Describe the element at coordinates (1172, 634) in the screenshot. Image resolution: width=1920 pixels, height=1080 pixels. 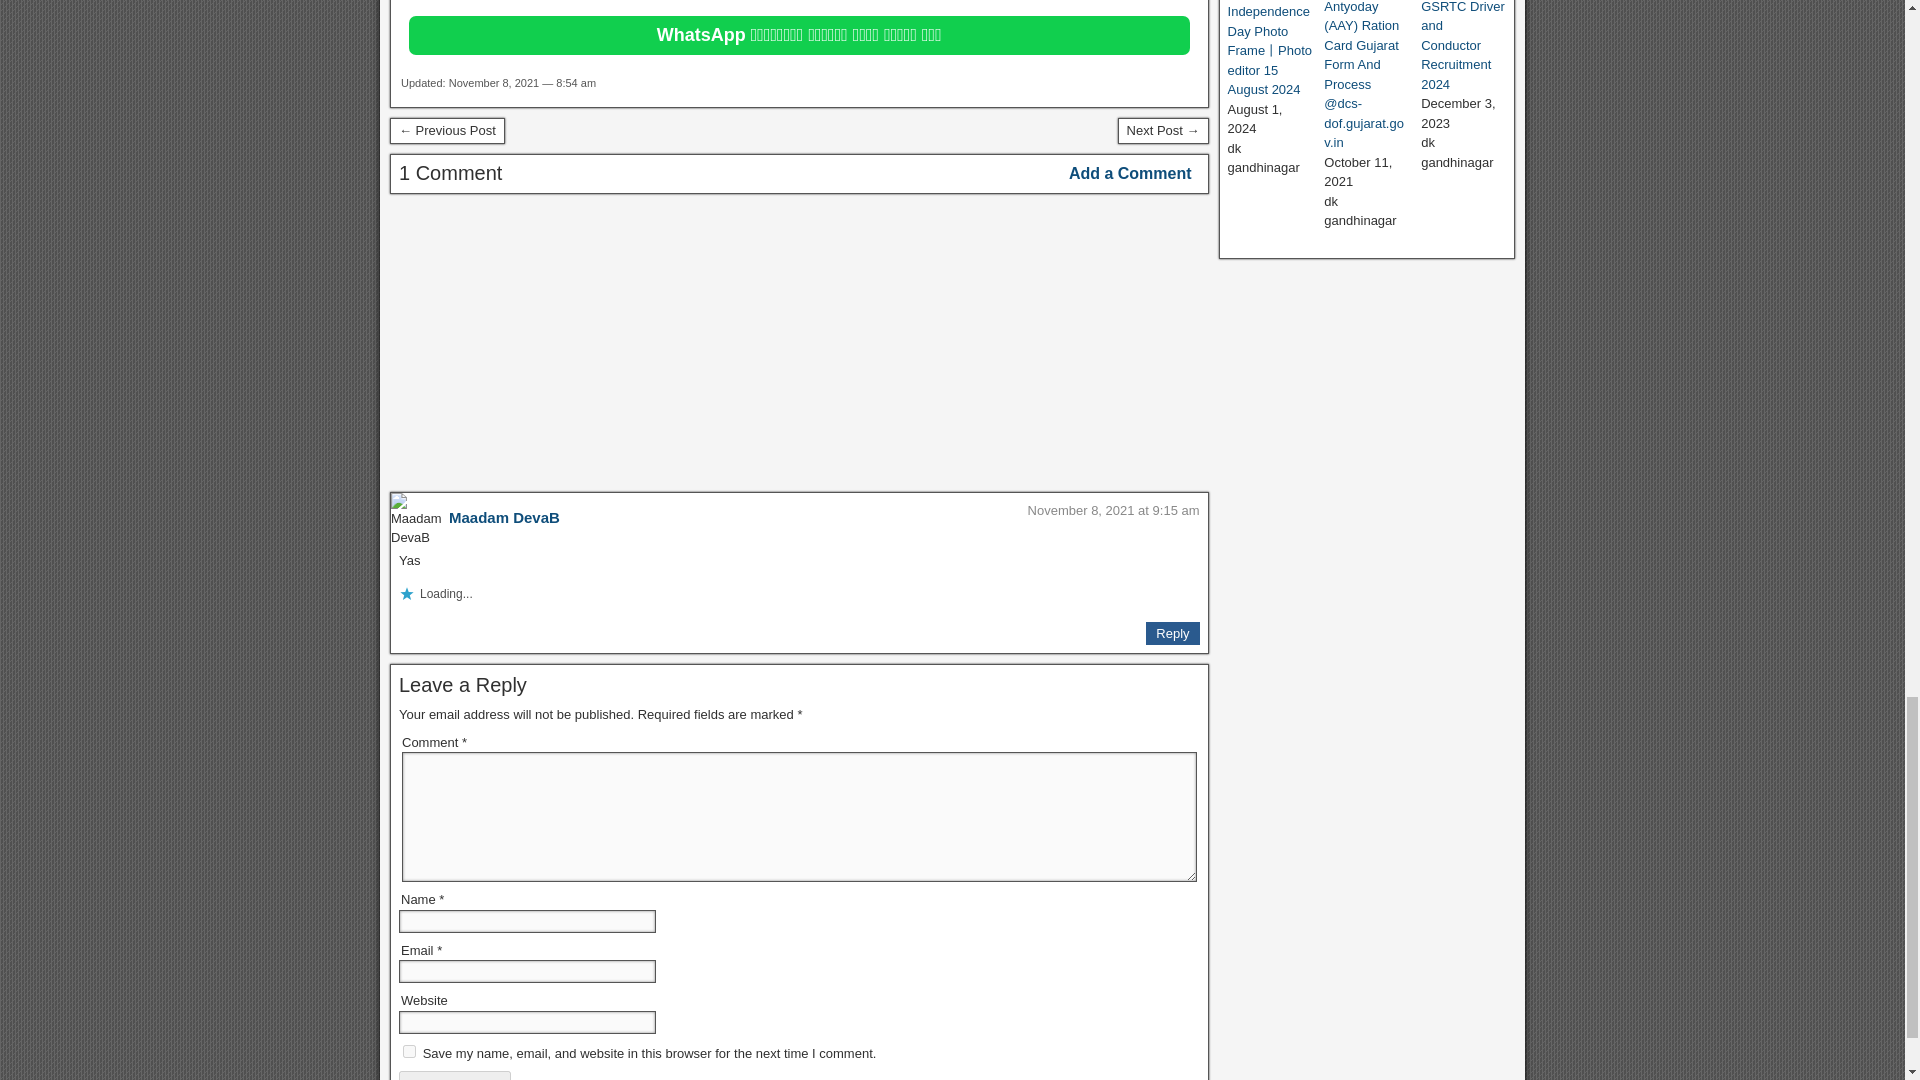
I see `Reply` at that location.